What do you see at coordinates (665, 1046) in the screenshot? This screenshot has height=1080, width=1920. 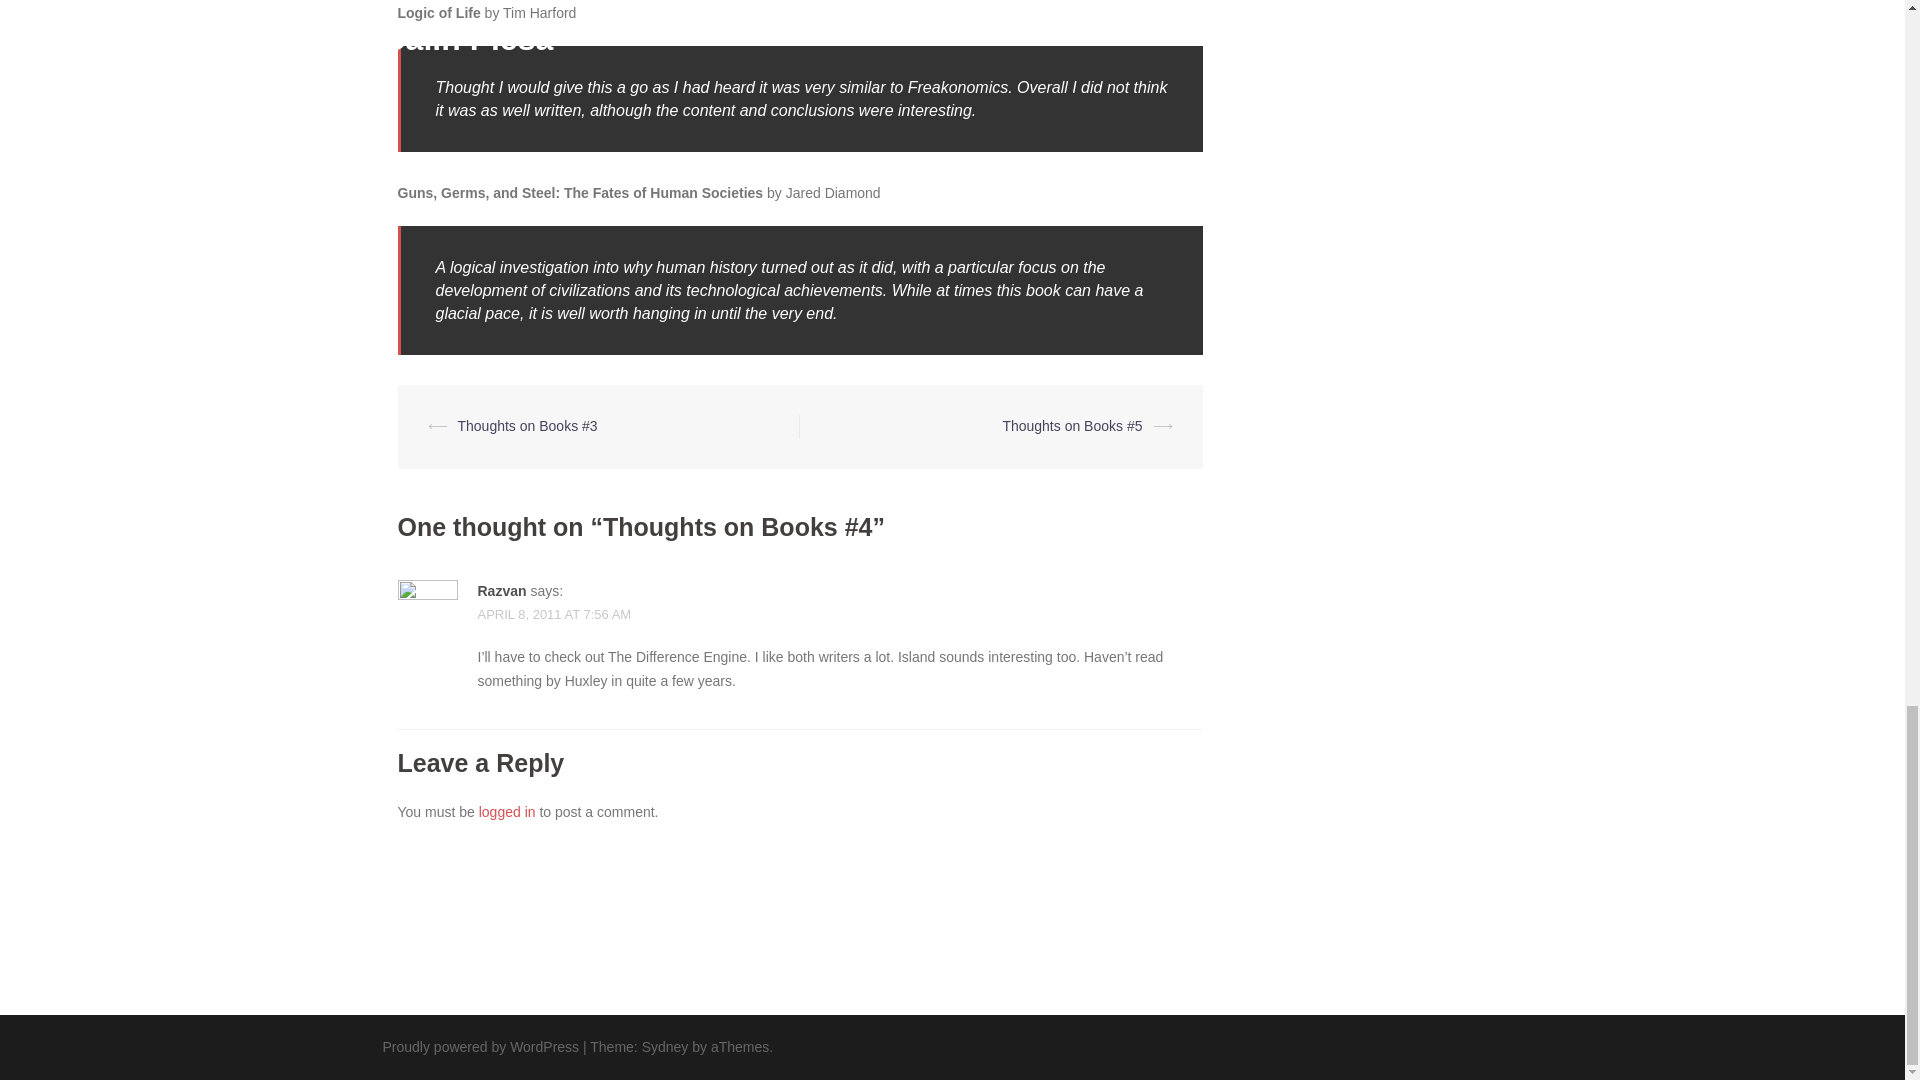 I see `Sydney` at bounding box center [665, 1046].